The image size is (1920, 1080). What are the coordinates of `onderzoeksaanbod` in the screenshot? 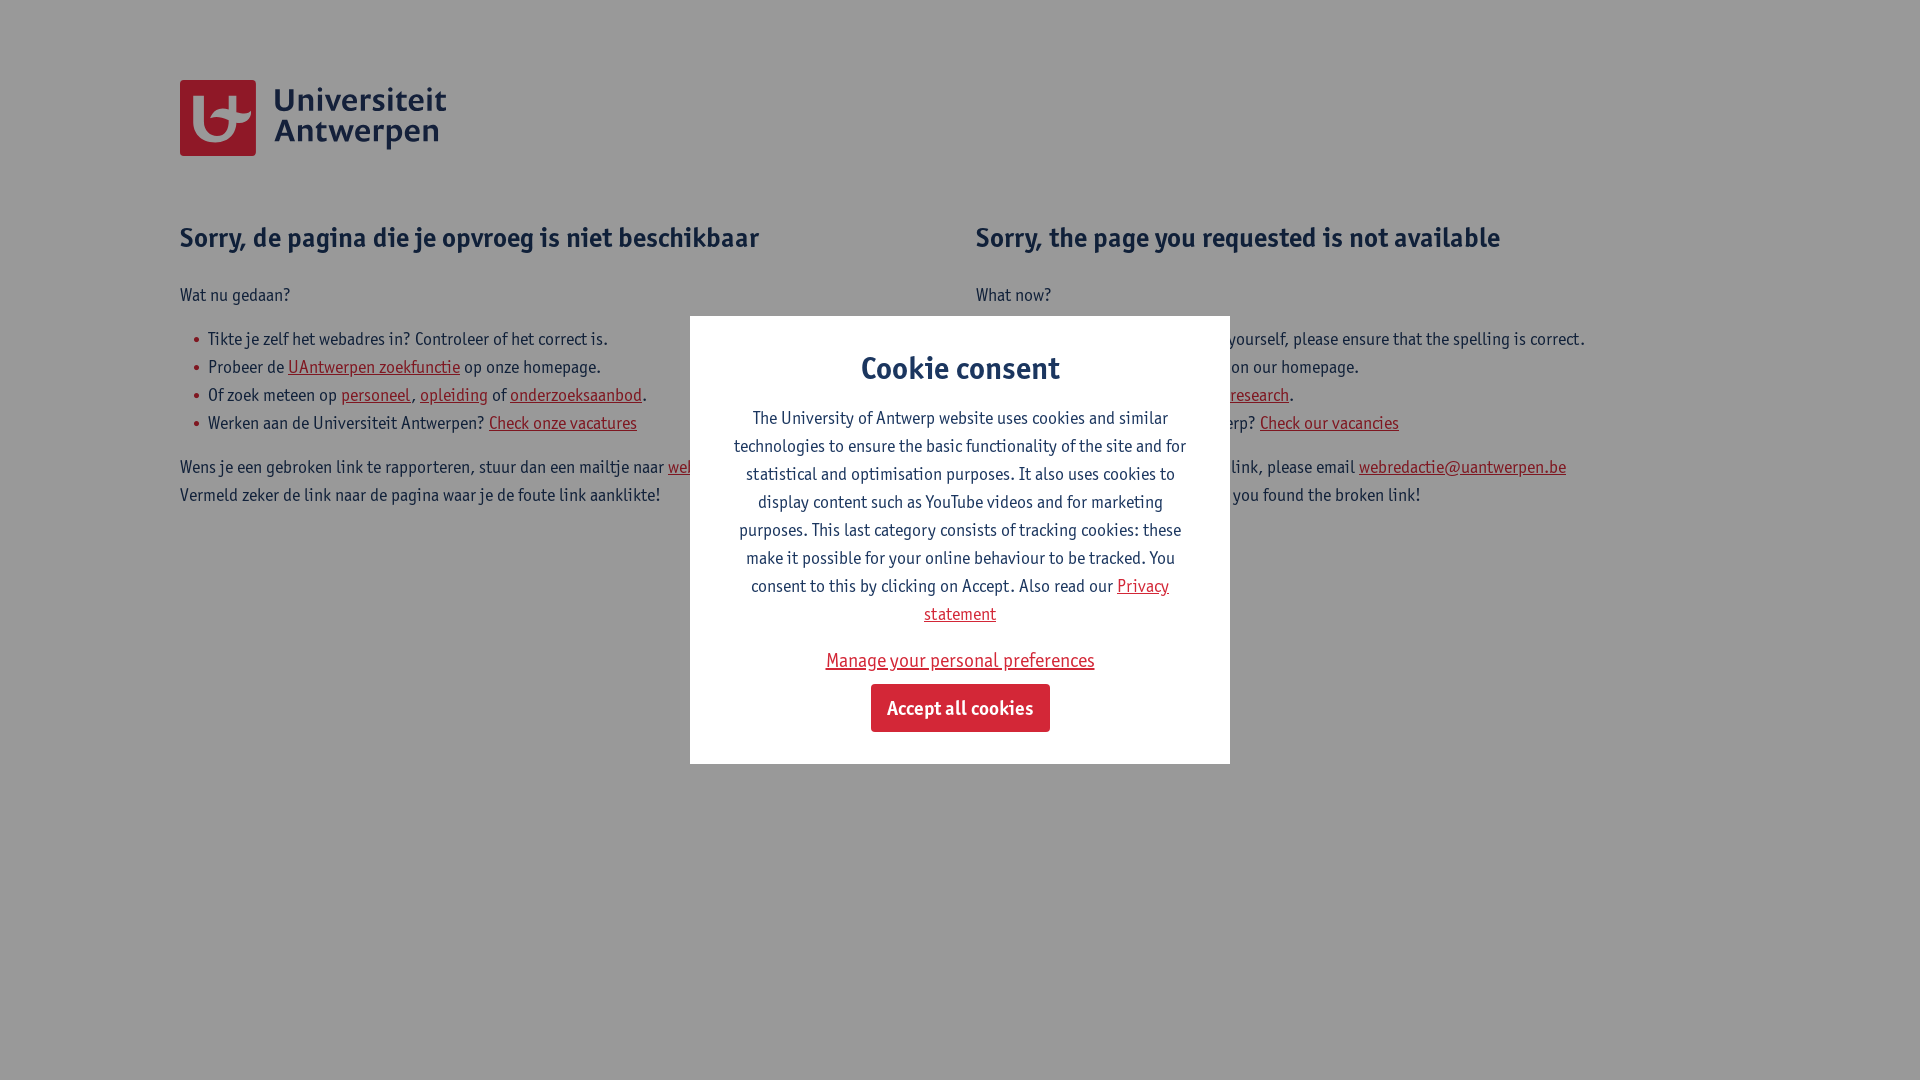 It's located at (576, 395).